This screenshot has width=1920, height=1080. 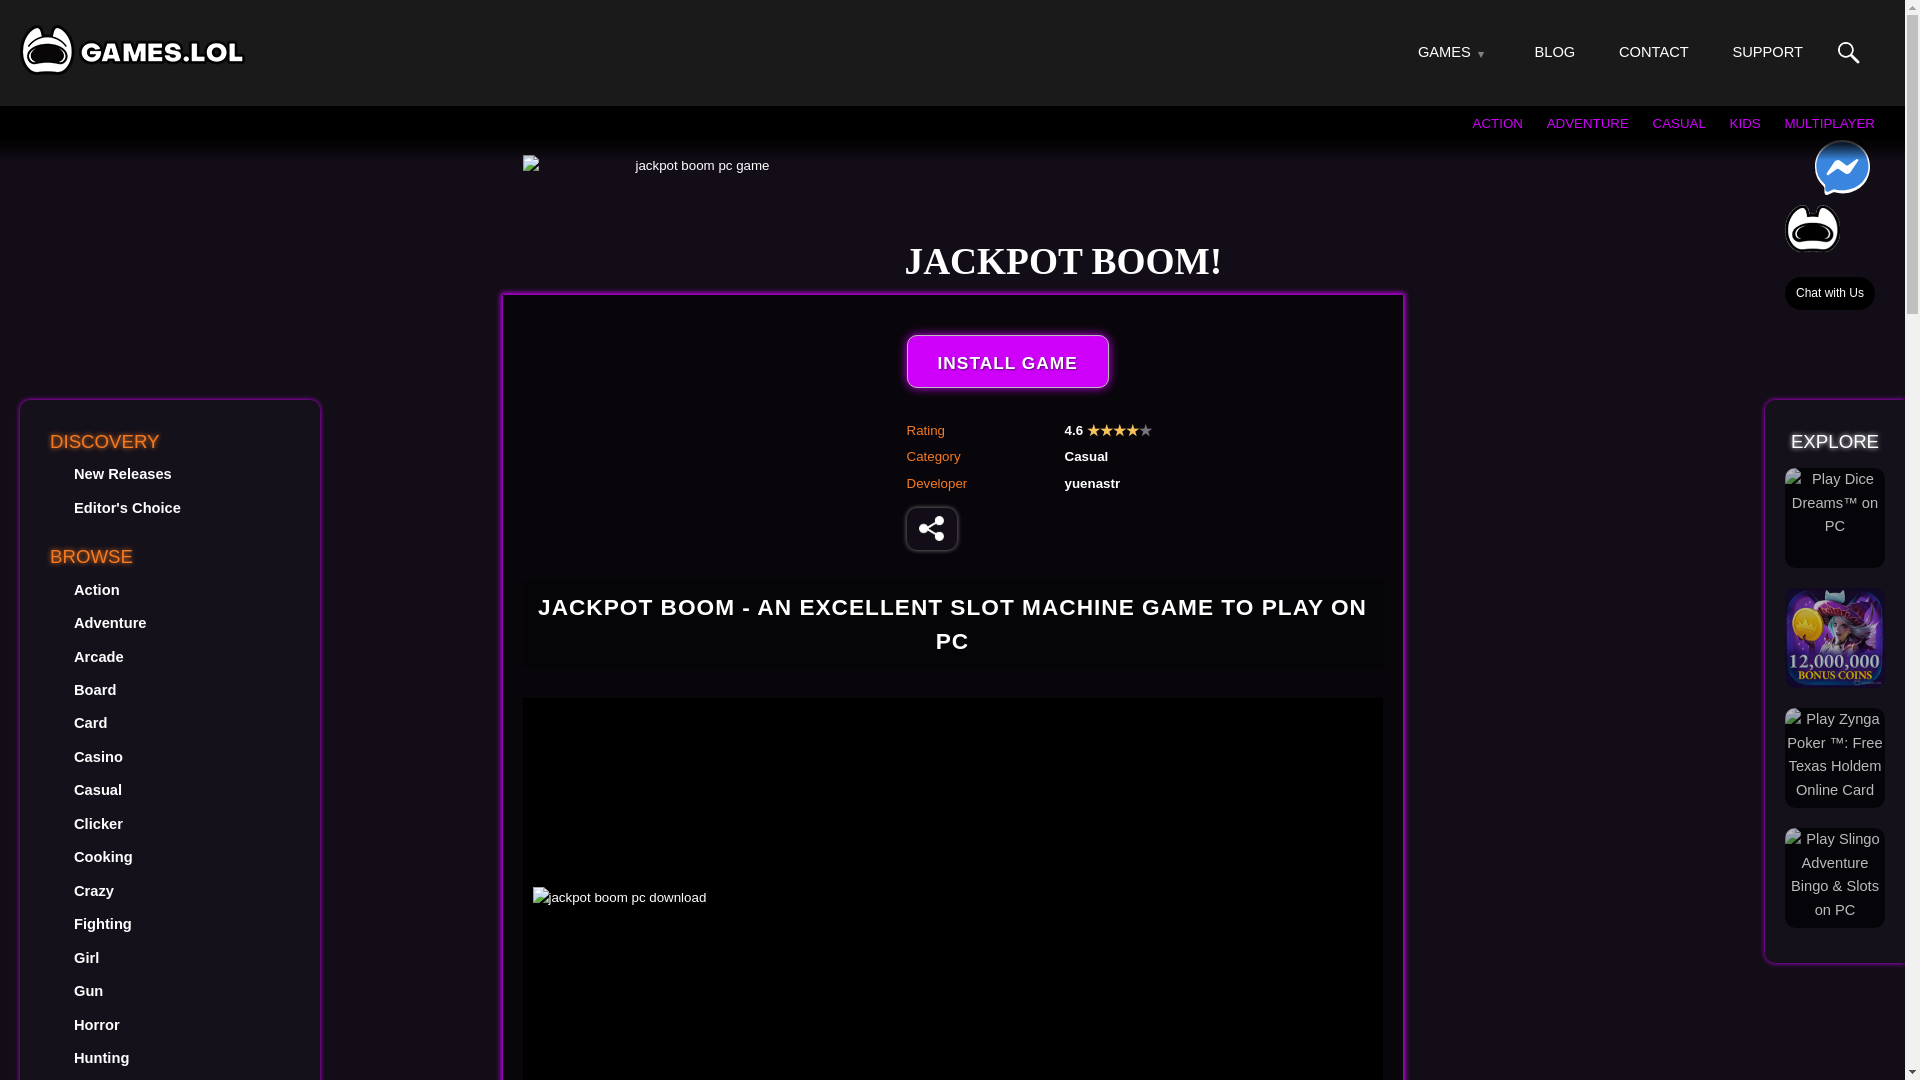 I want to click on MULTIPLAYER, so click(x=1829, y=122).